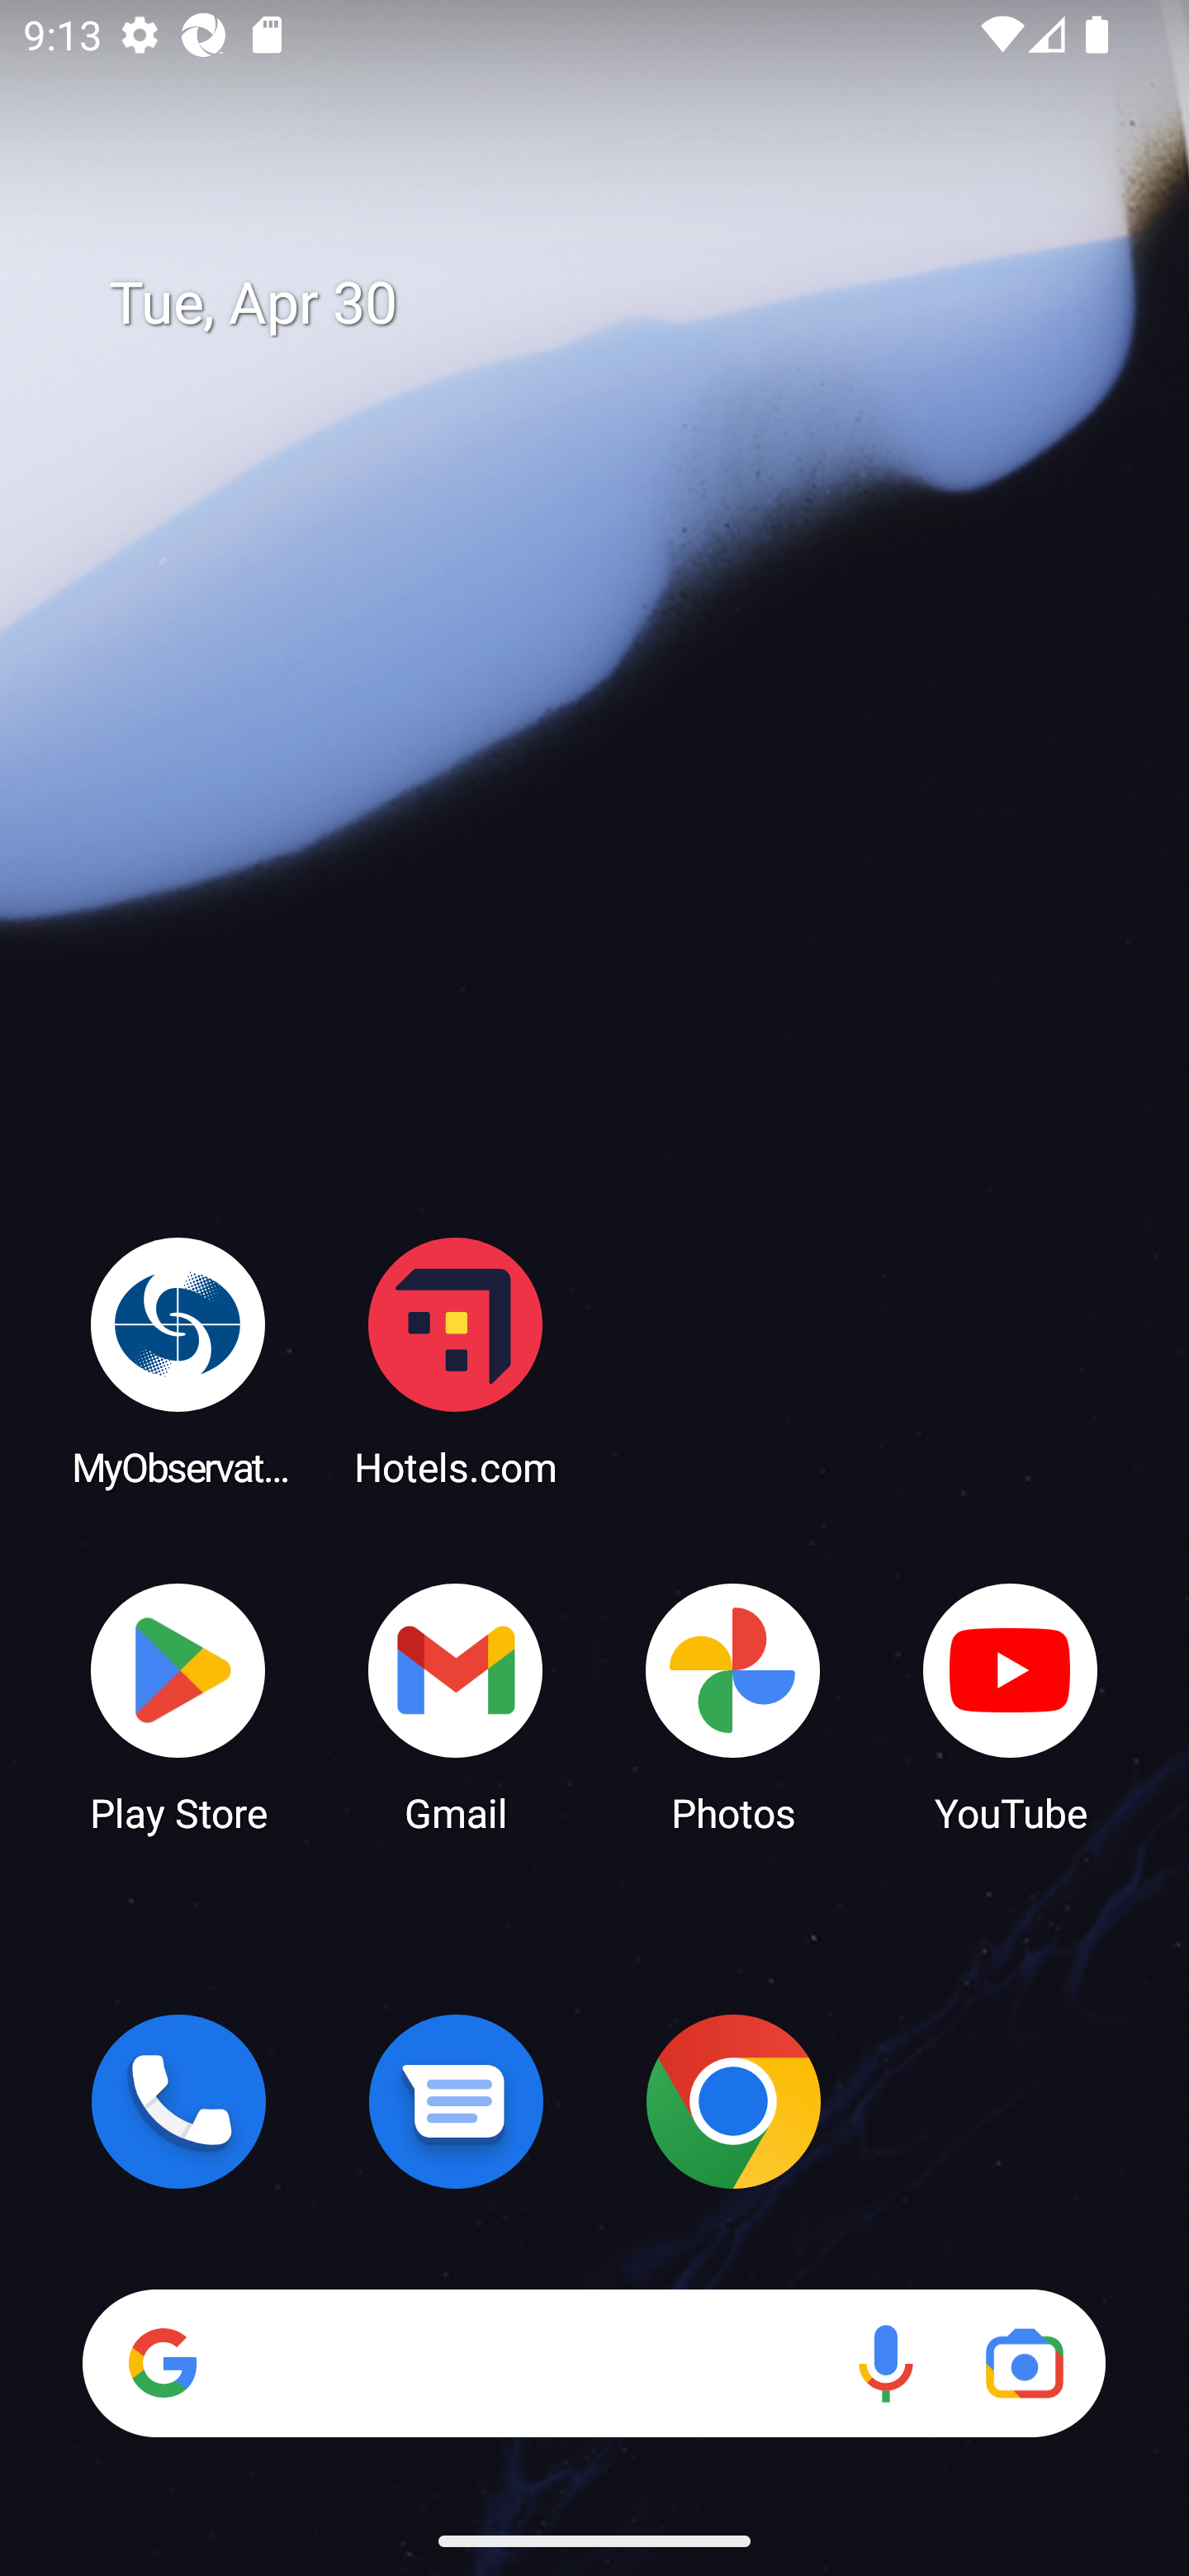 This screenshot has width=1189, height=2576. What do you see at coordinates (456, 1361) in the screenshot?
I see `Hotels.com` at bounding box center [456, 1361].